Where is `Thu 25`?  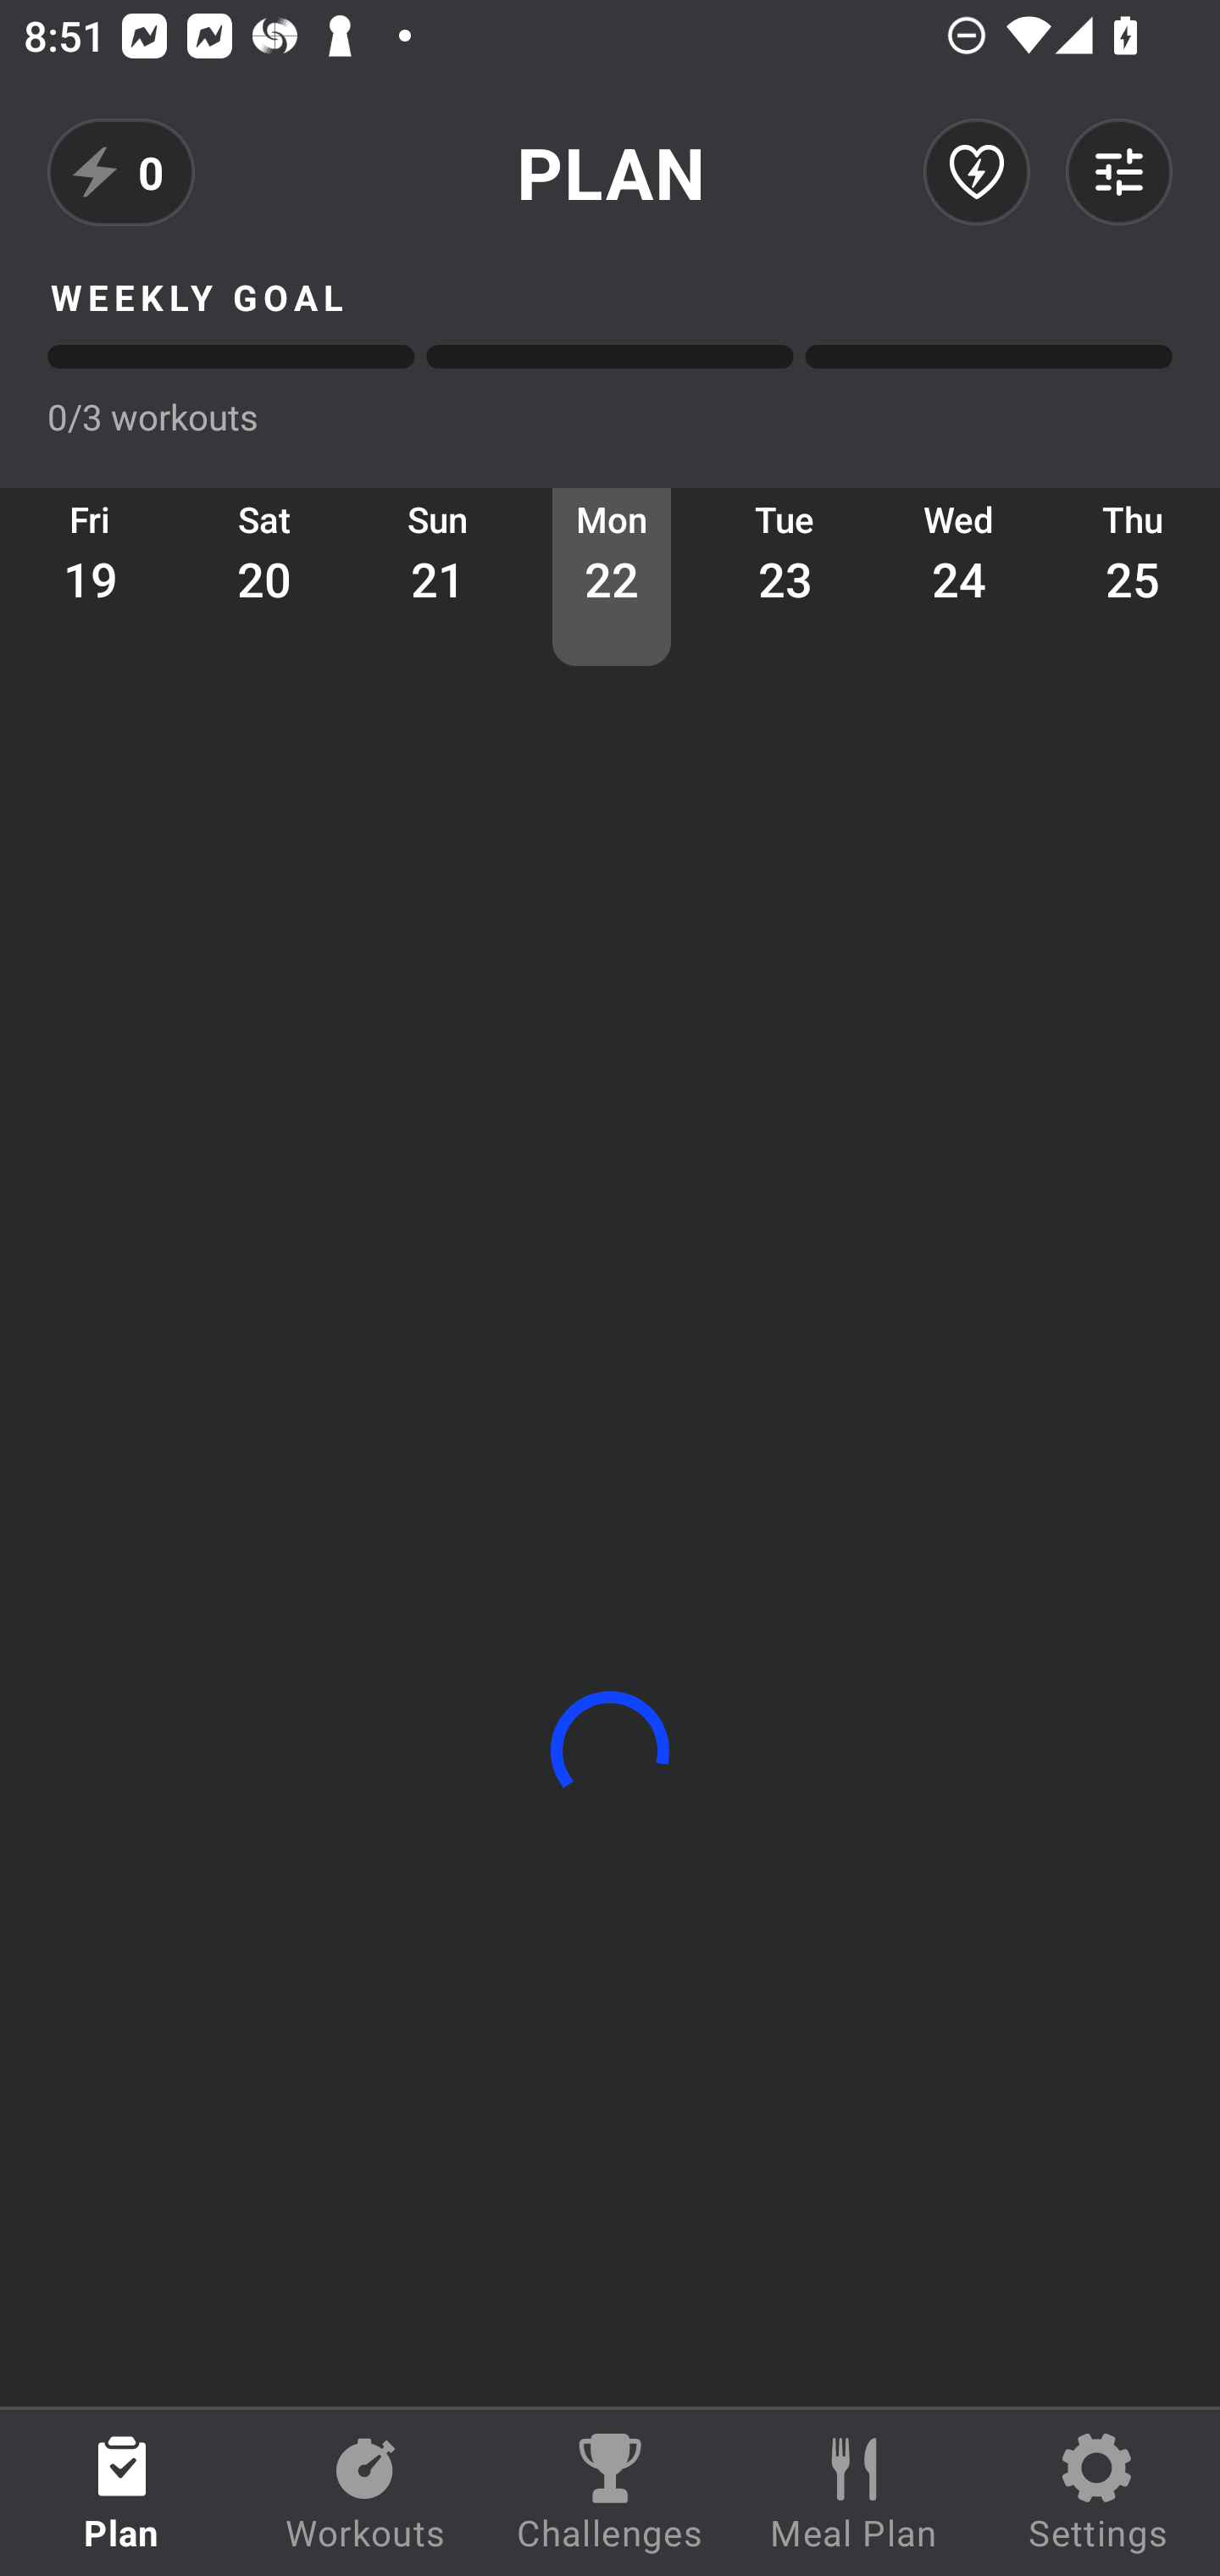 Thu 25 is located at coordinates (1134, 576).